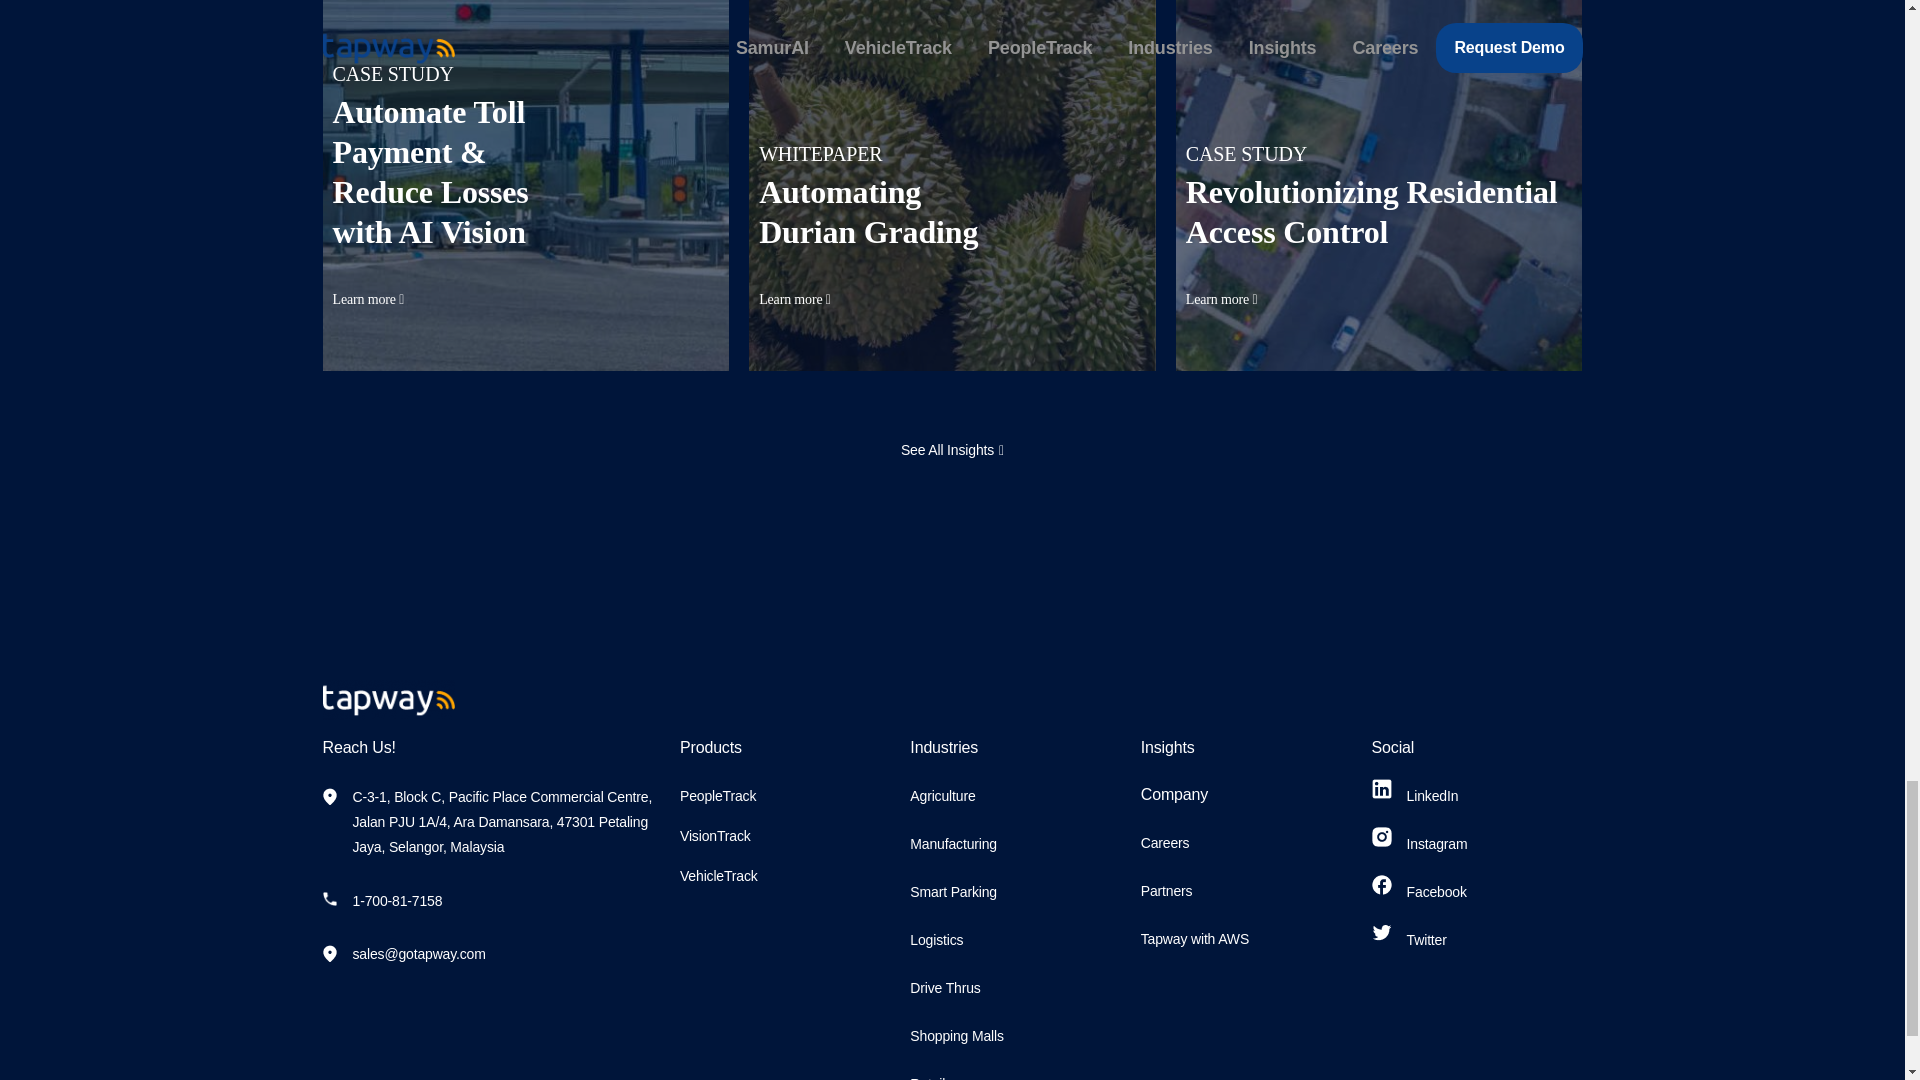 The height and width of the screenshot is (1080, 1920). Describe the element at coordinates (1194, 938) in the screenshot. I see `Tapway with AWS` at that location.